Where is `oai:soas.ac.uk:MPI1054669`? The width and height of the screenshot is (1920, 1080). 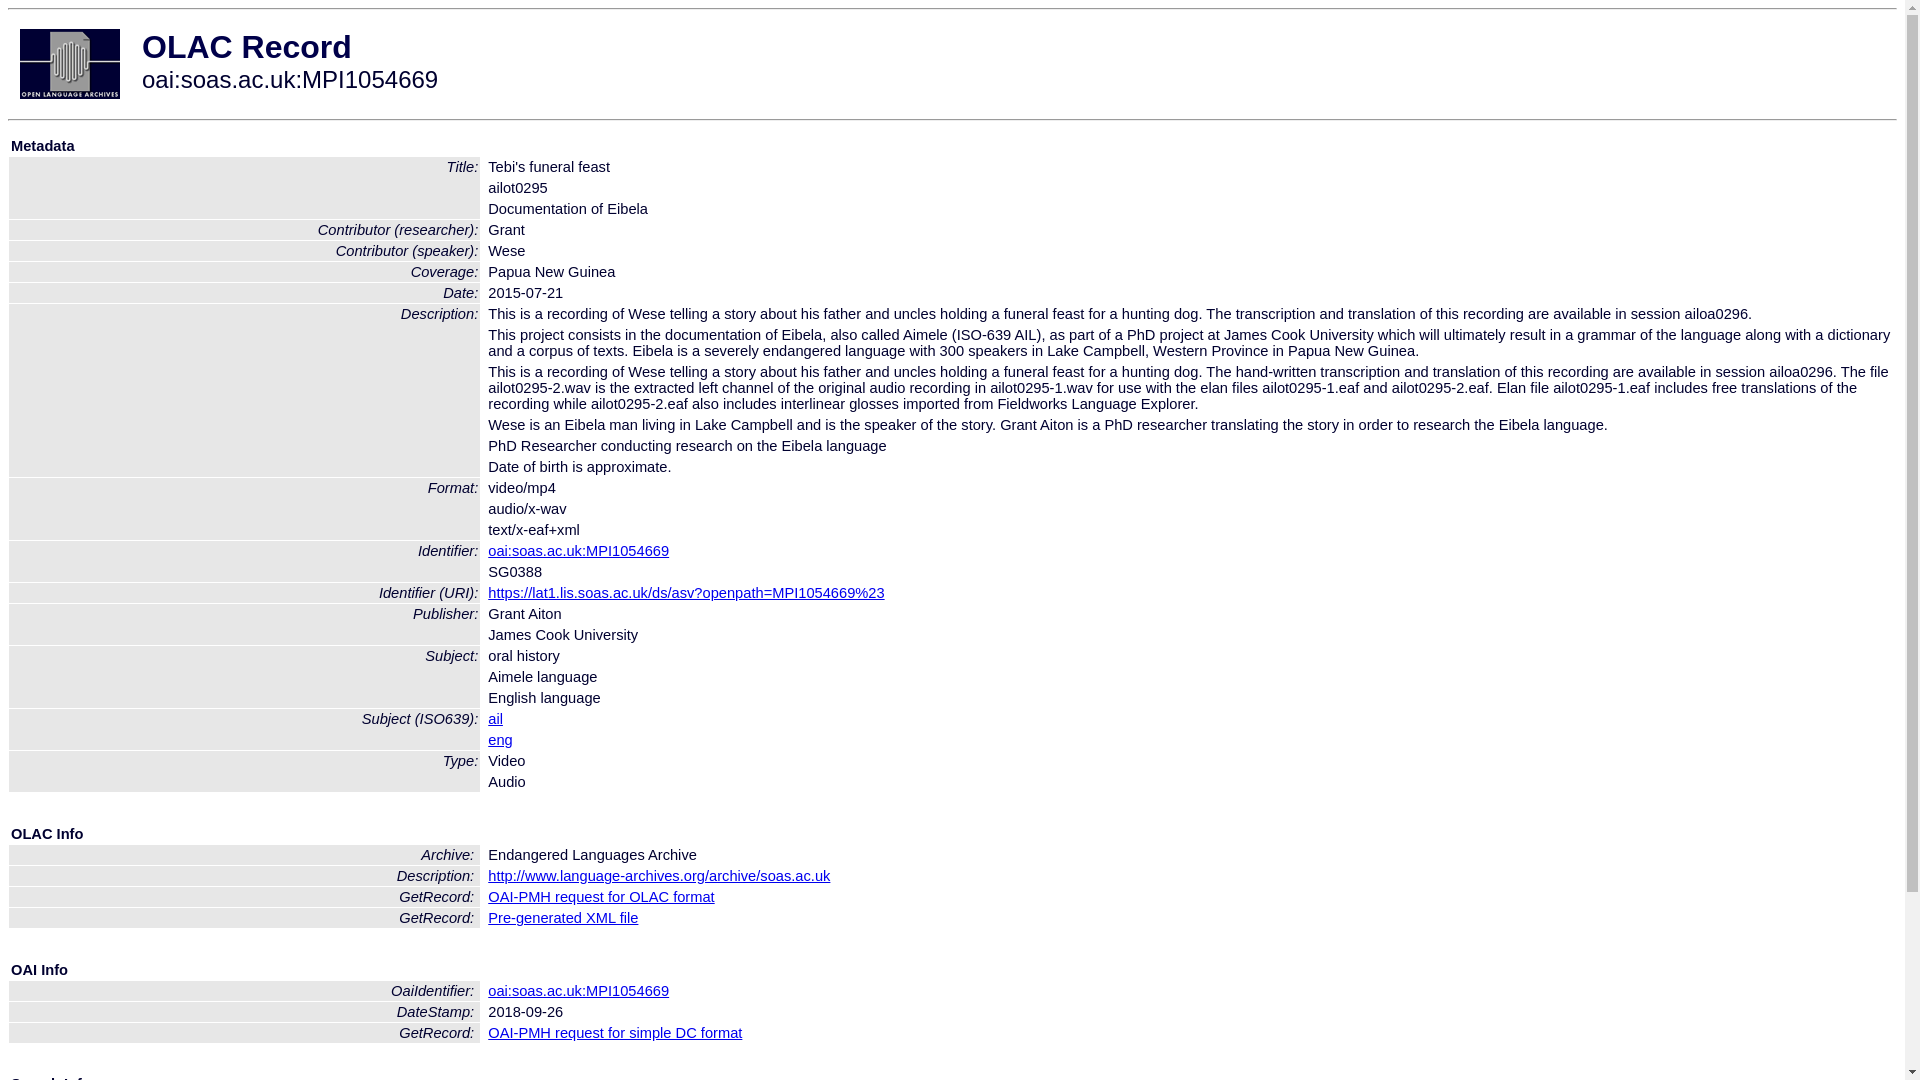 oai:soas.ac.uk:MPI1054669 is located at coordinates (578, 990).